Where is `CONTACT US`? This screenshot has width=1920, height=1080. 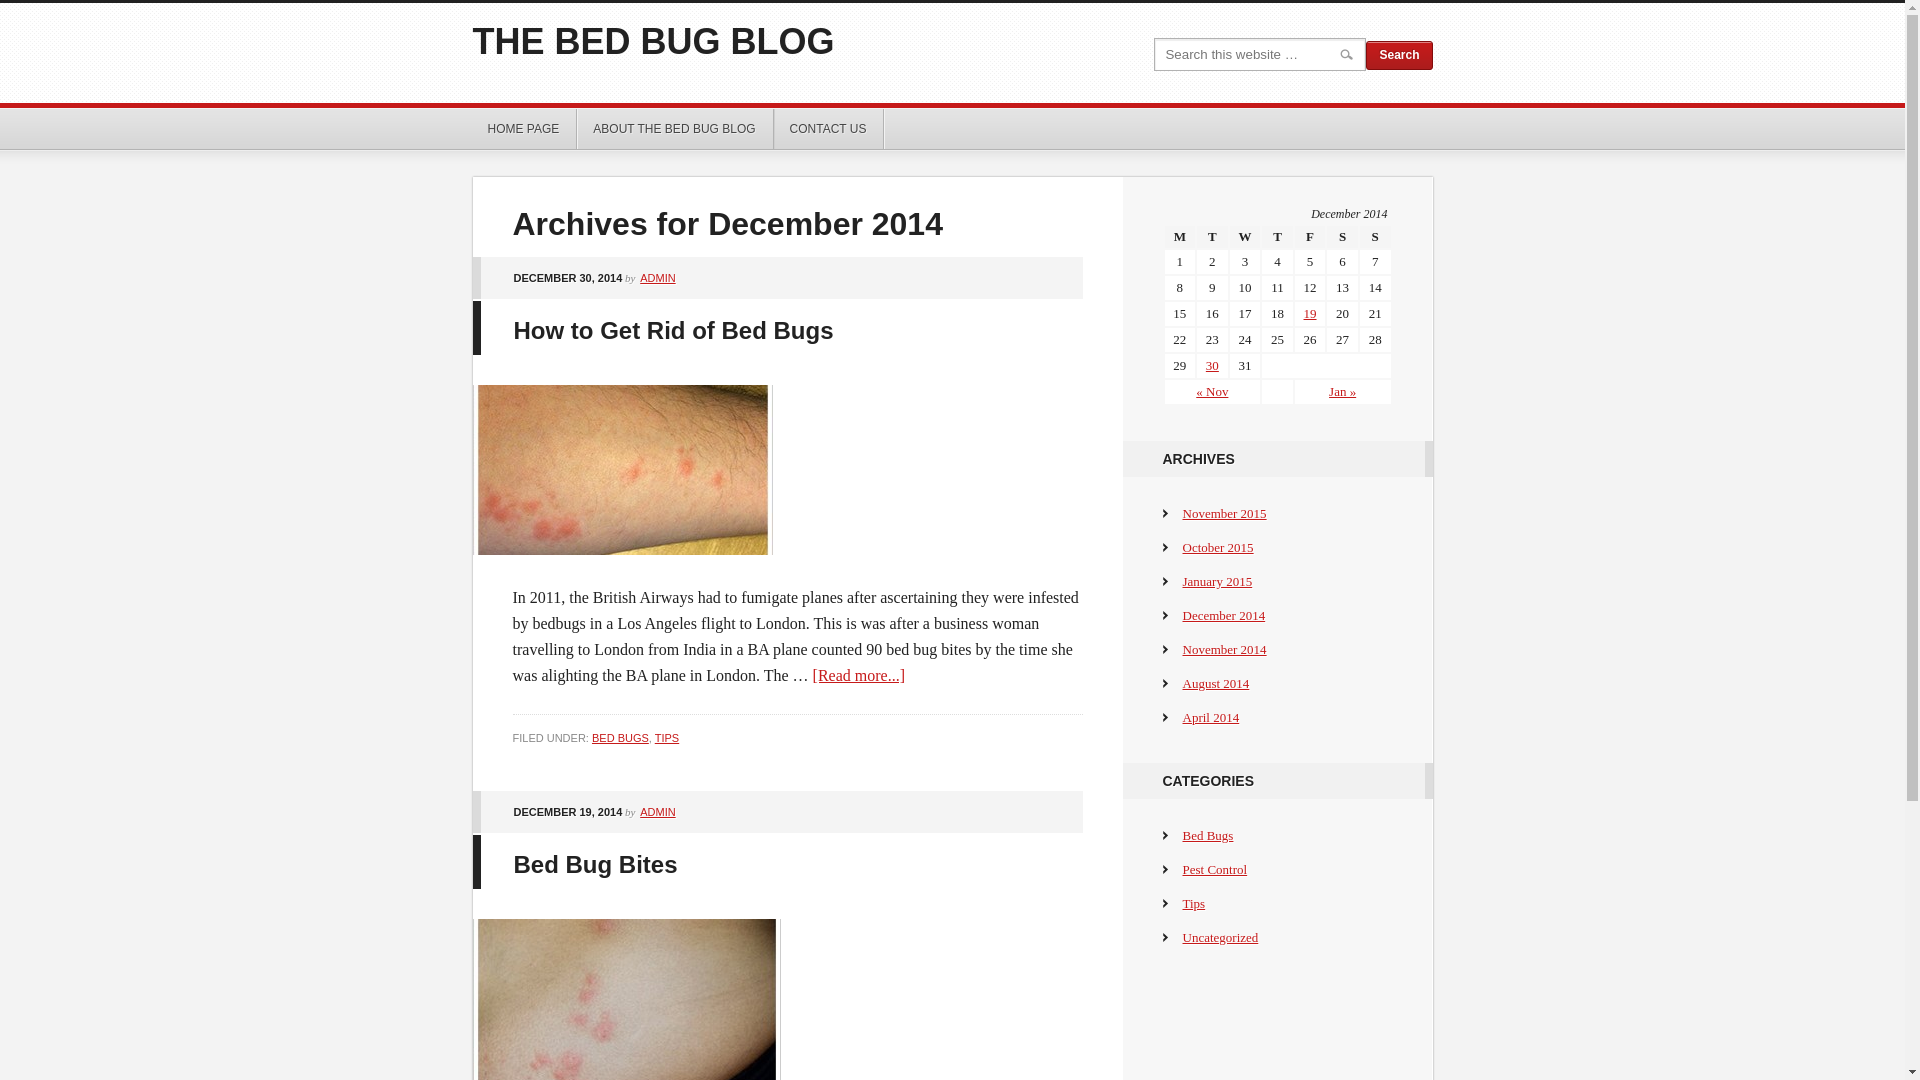
CONTACT US is located at coordinates (830, 129).